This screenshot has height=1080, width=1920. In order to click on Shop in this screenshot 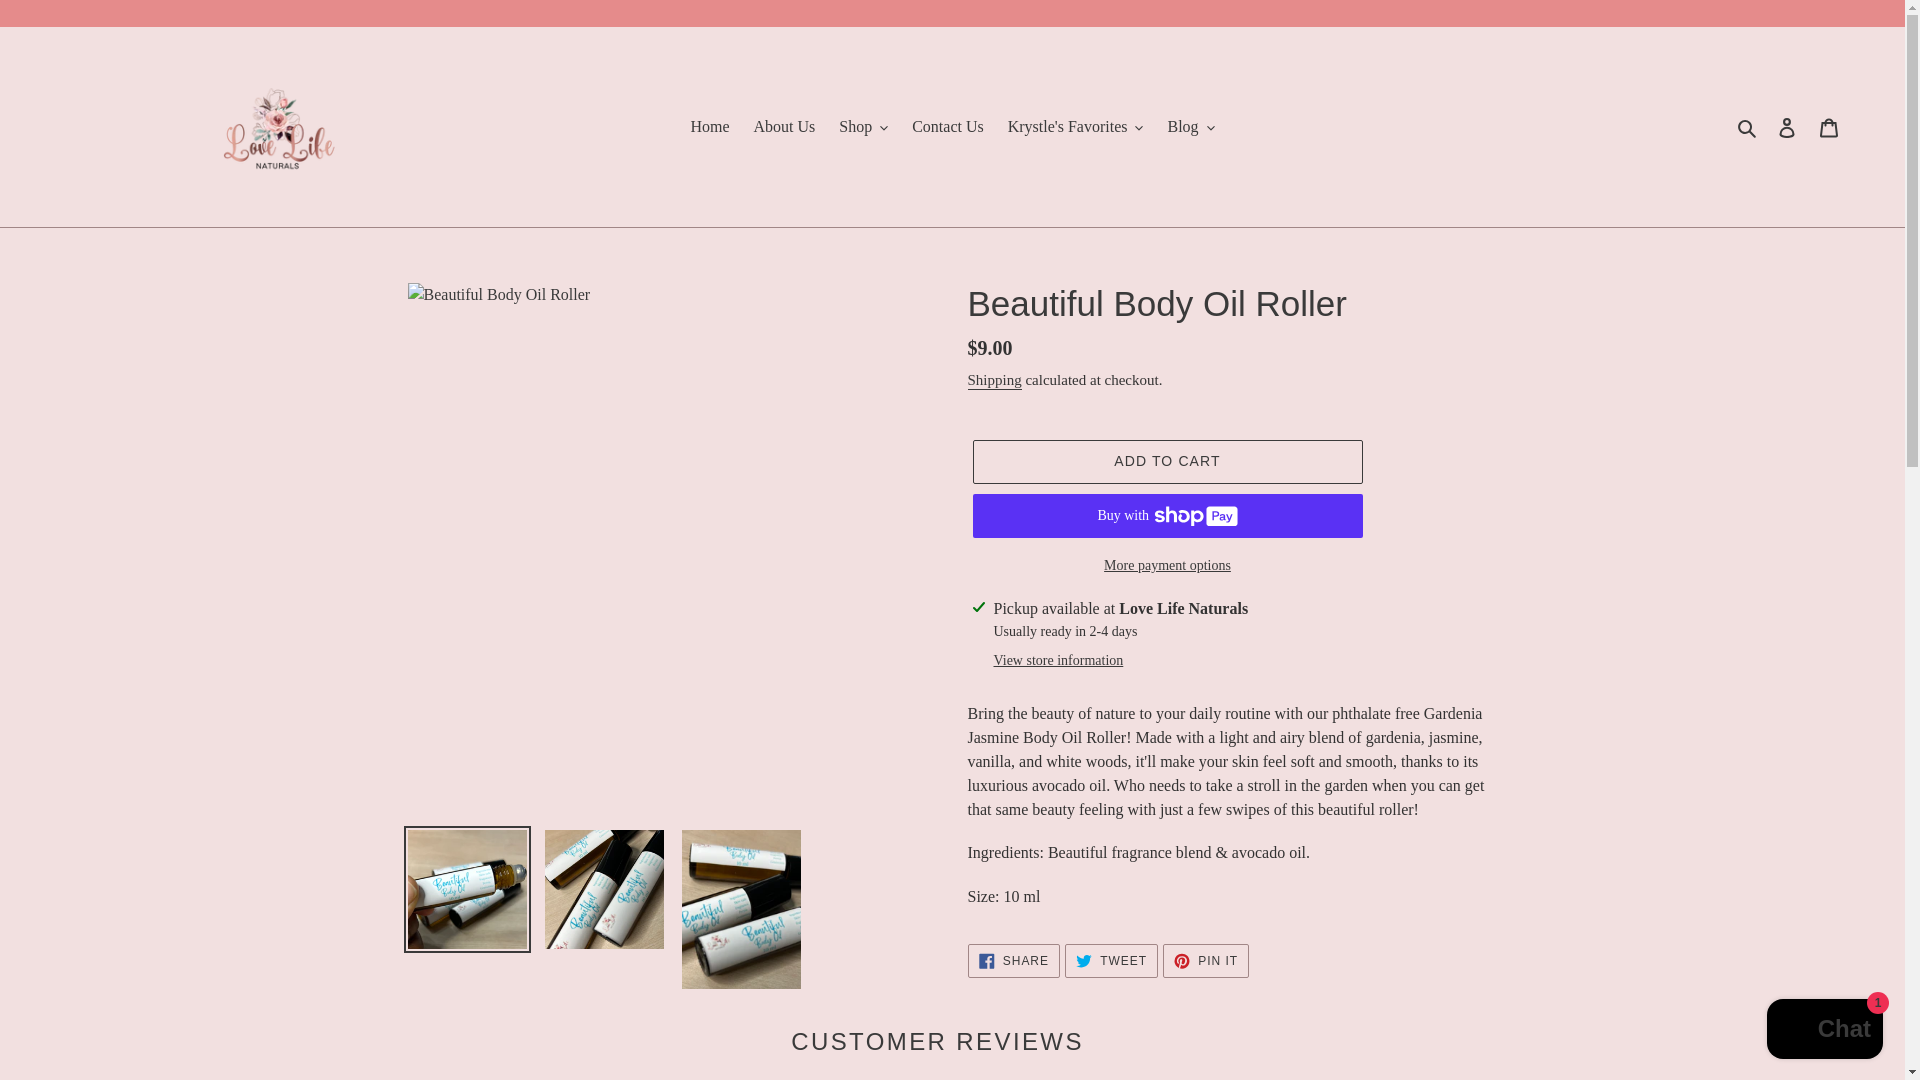, I will do `click(864, 126)`.